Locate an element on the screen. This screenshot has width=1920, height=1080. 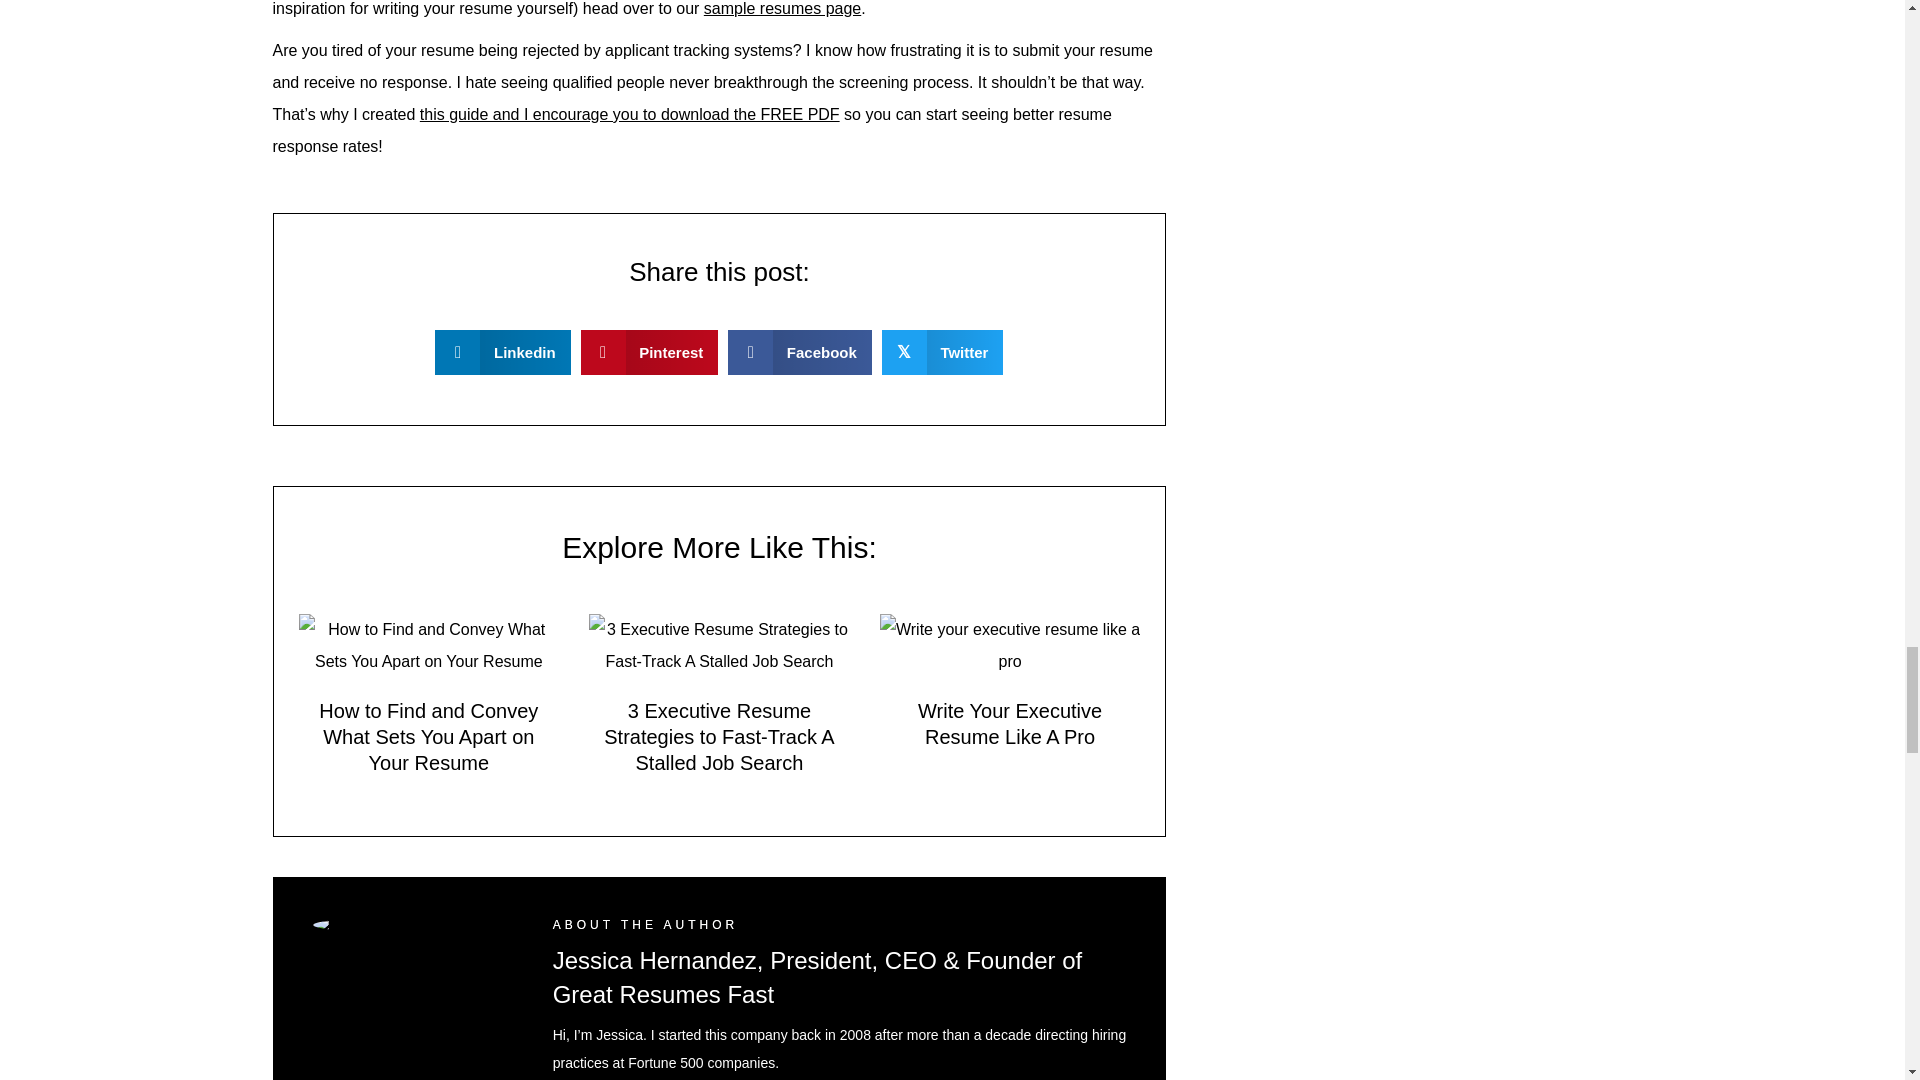
Write Your Executive Resume Like A Pro is located at coordinates (1010, 644).